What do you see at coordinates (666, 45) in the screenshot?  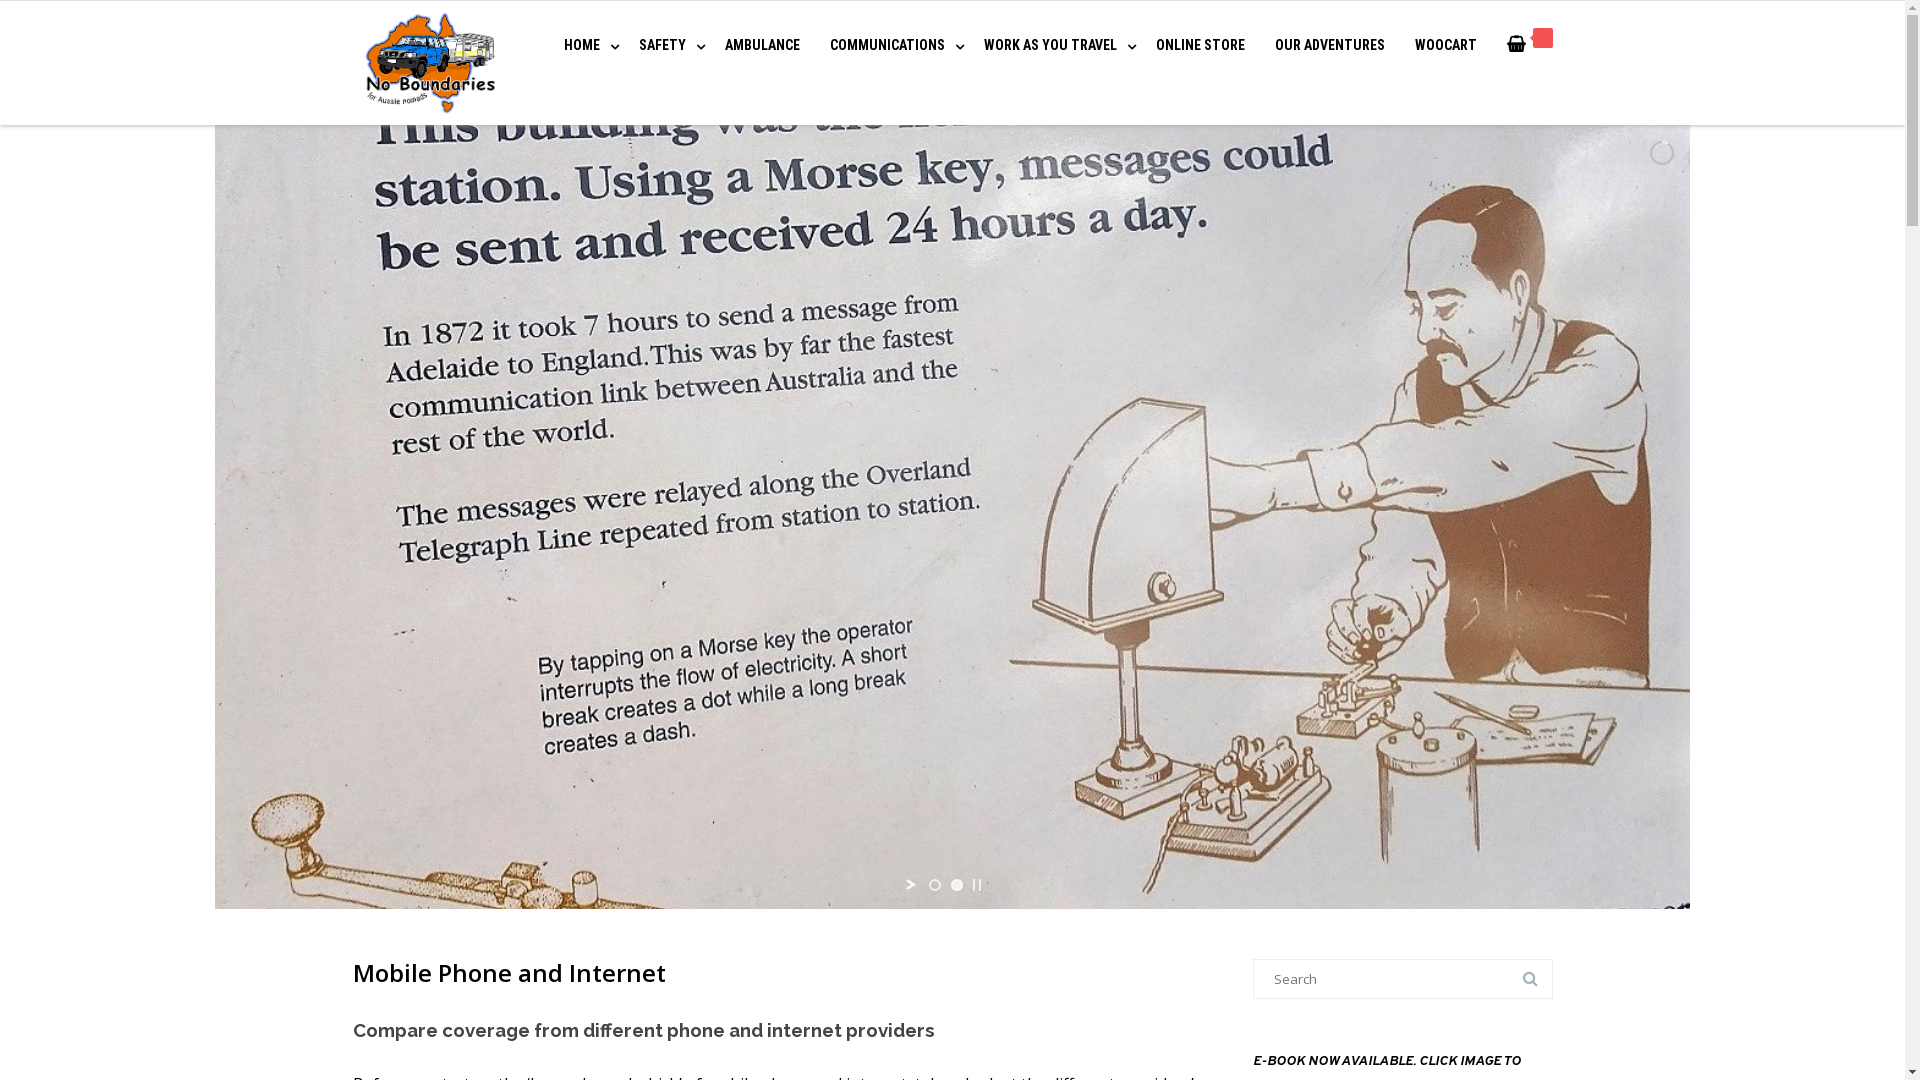 I see `SAFETY` at bounding box center [666, 45].